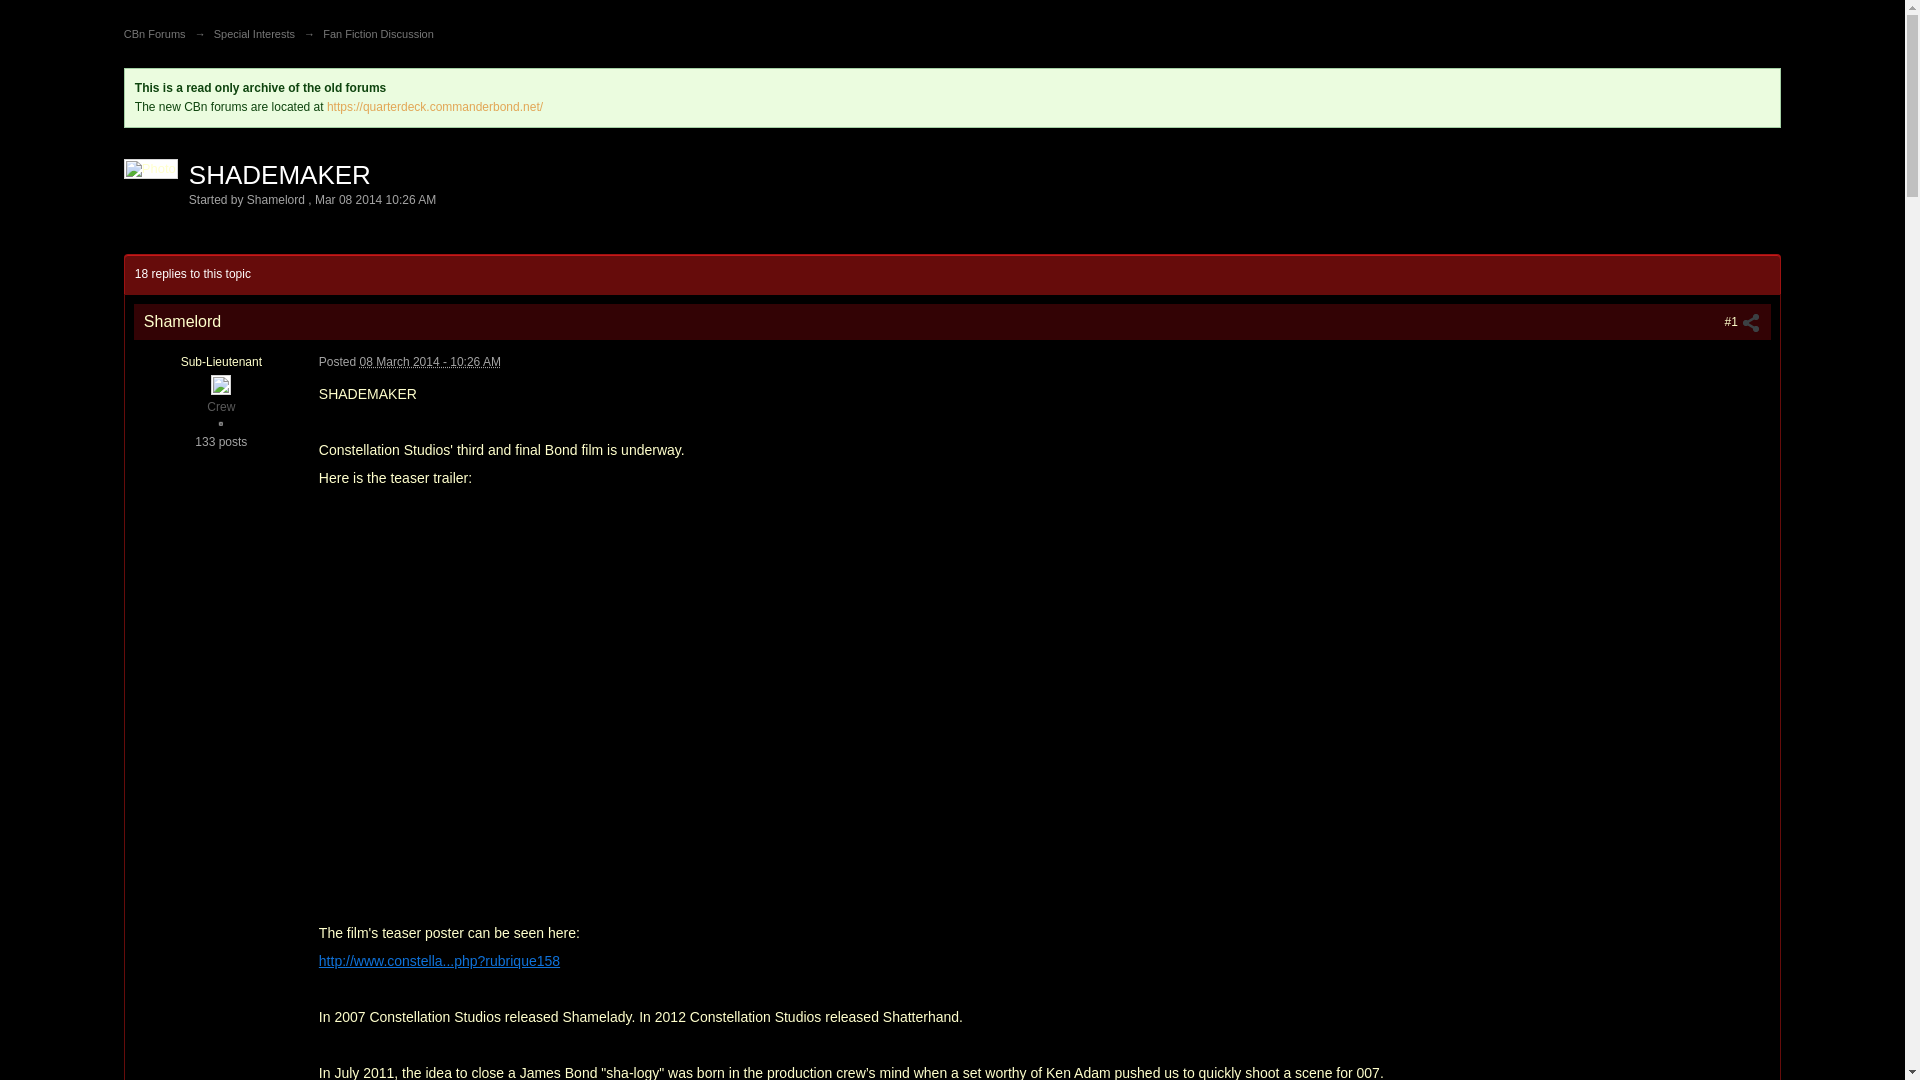  What do you see at coordinates (378, 34) in the screenshot?
I see `Fan Fiction Discussion` at bounding box center [378, 34].